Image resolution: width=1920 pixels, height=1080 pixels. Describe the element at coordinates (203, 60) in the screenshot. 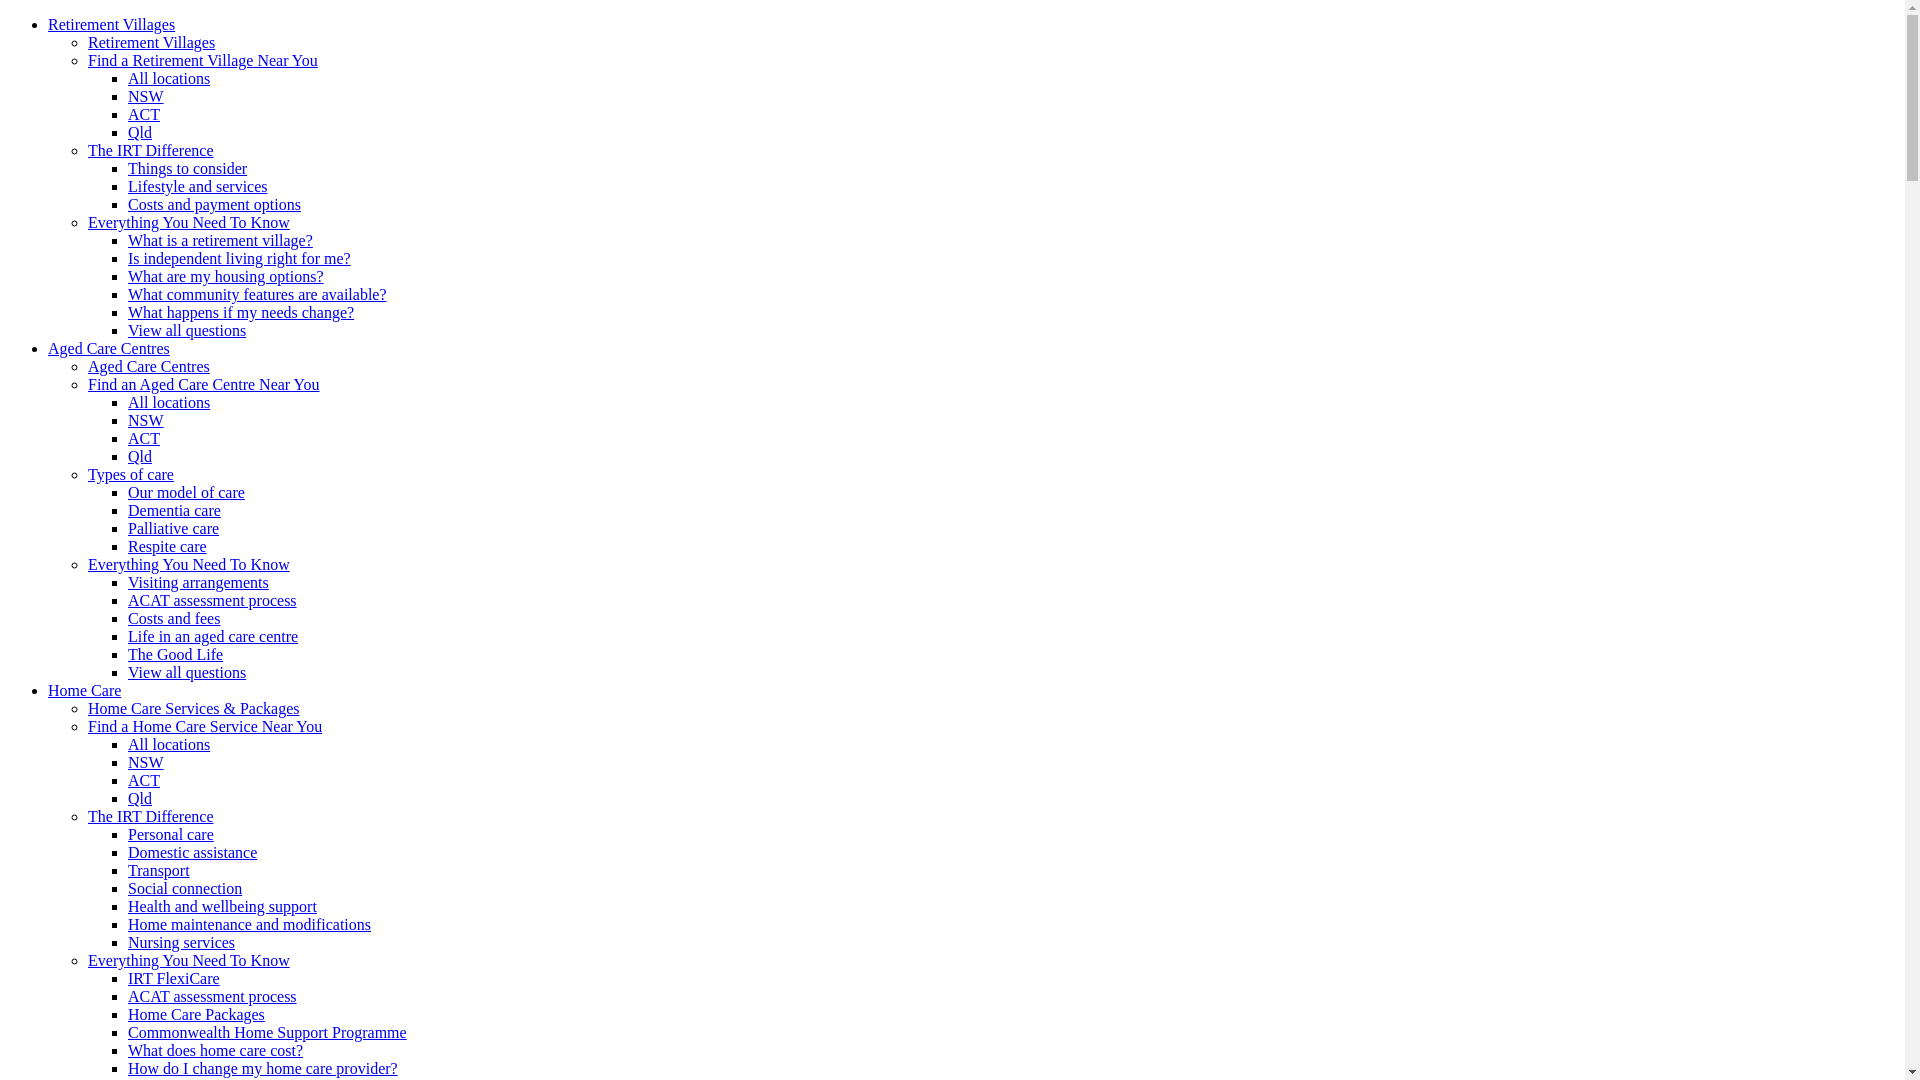

I see `Find a Retirement Village Near You` at that location.